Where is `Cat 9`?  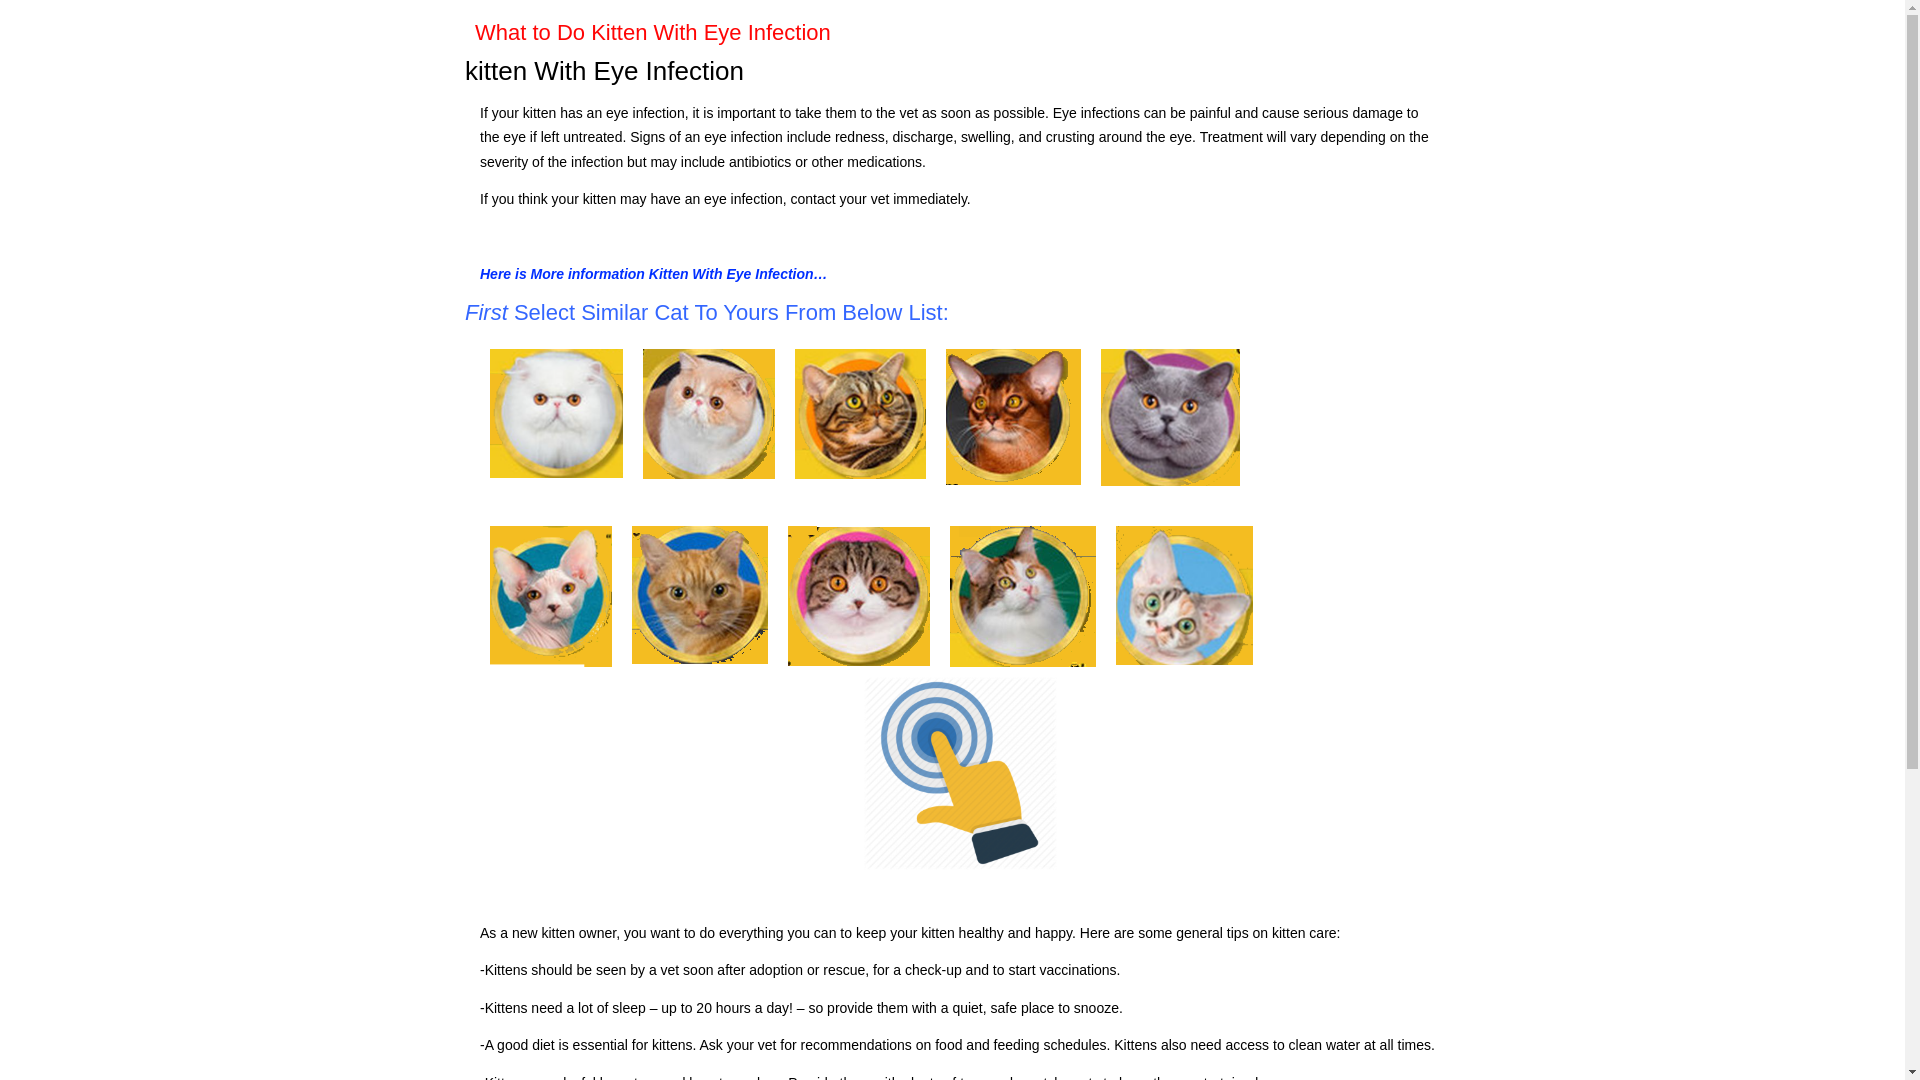
Cat 9 is located at coordinates (1023, 596).